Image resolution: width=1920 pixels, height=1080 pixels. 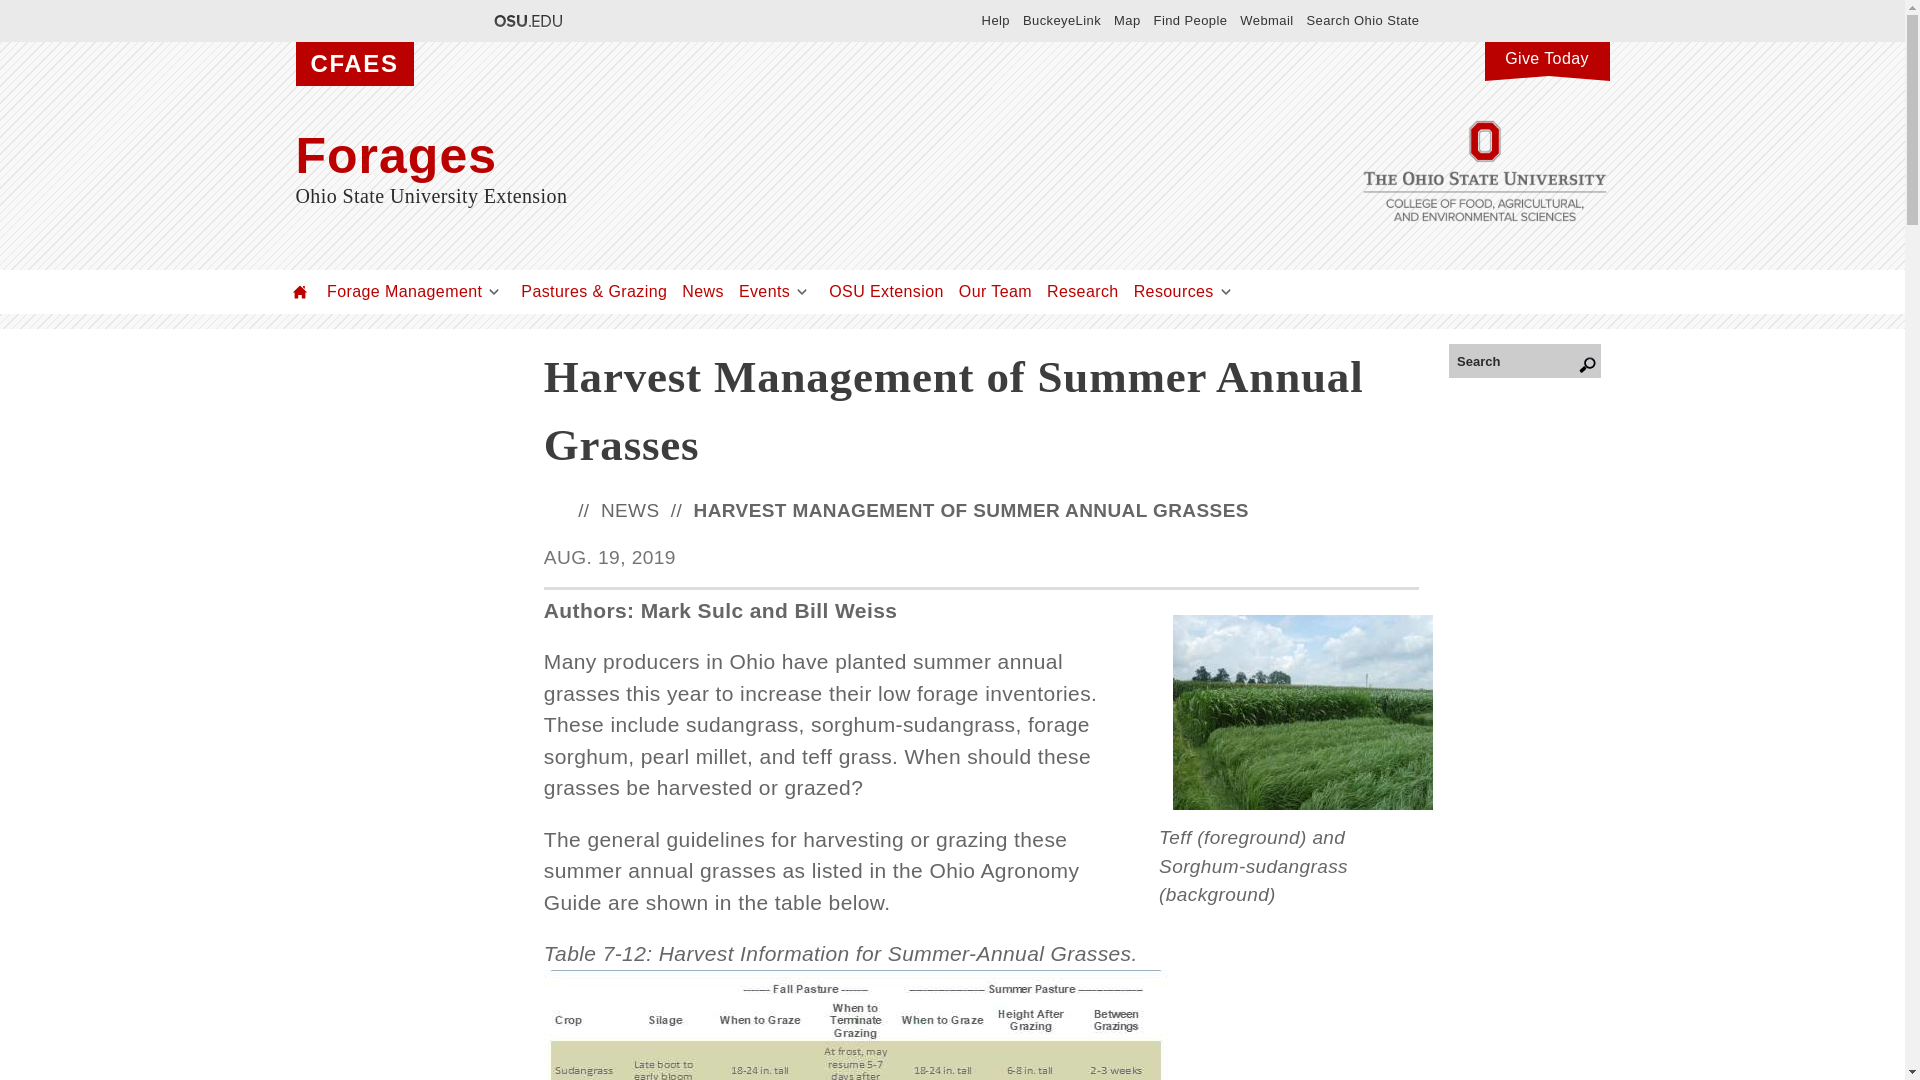 I want to click on OSU Extension, so click(x=886, y=291).